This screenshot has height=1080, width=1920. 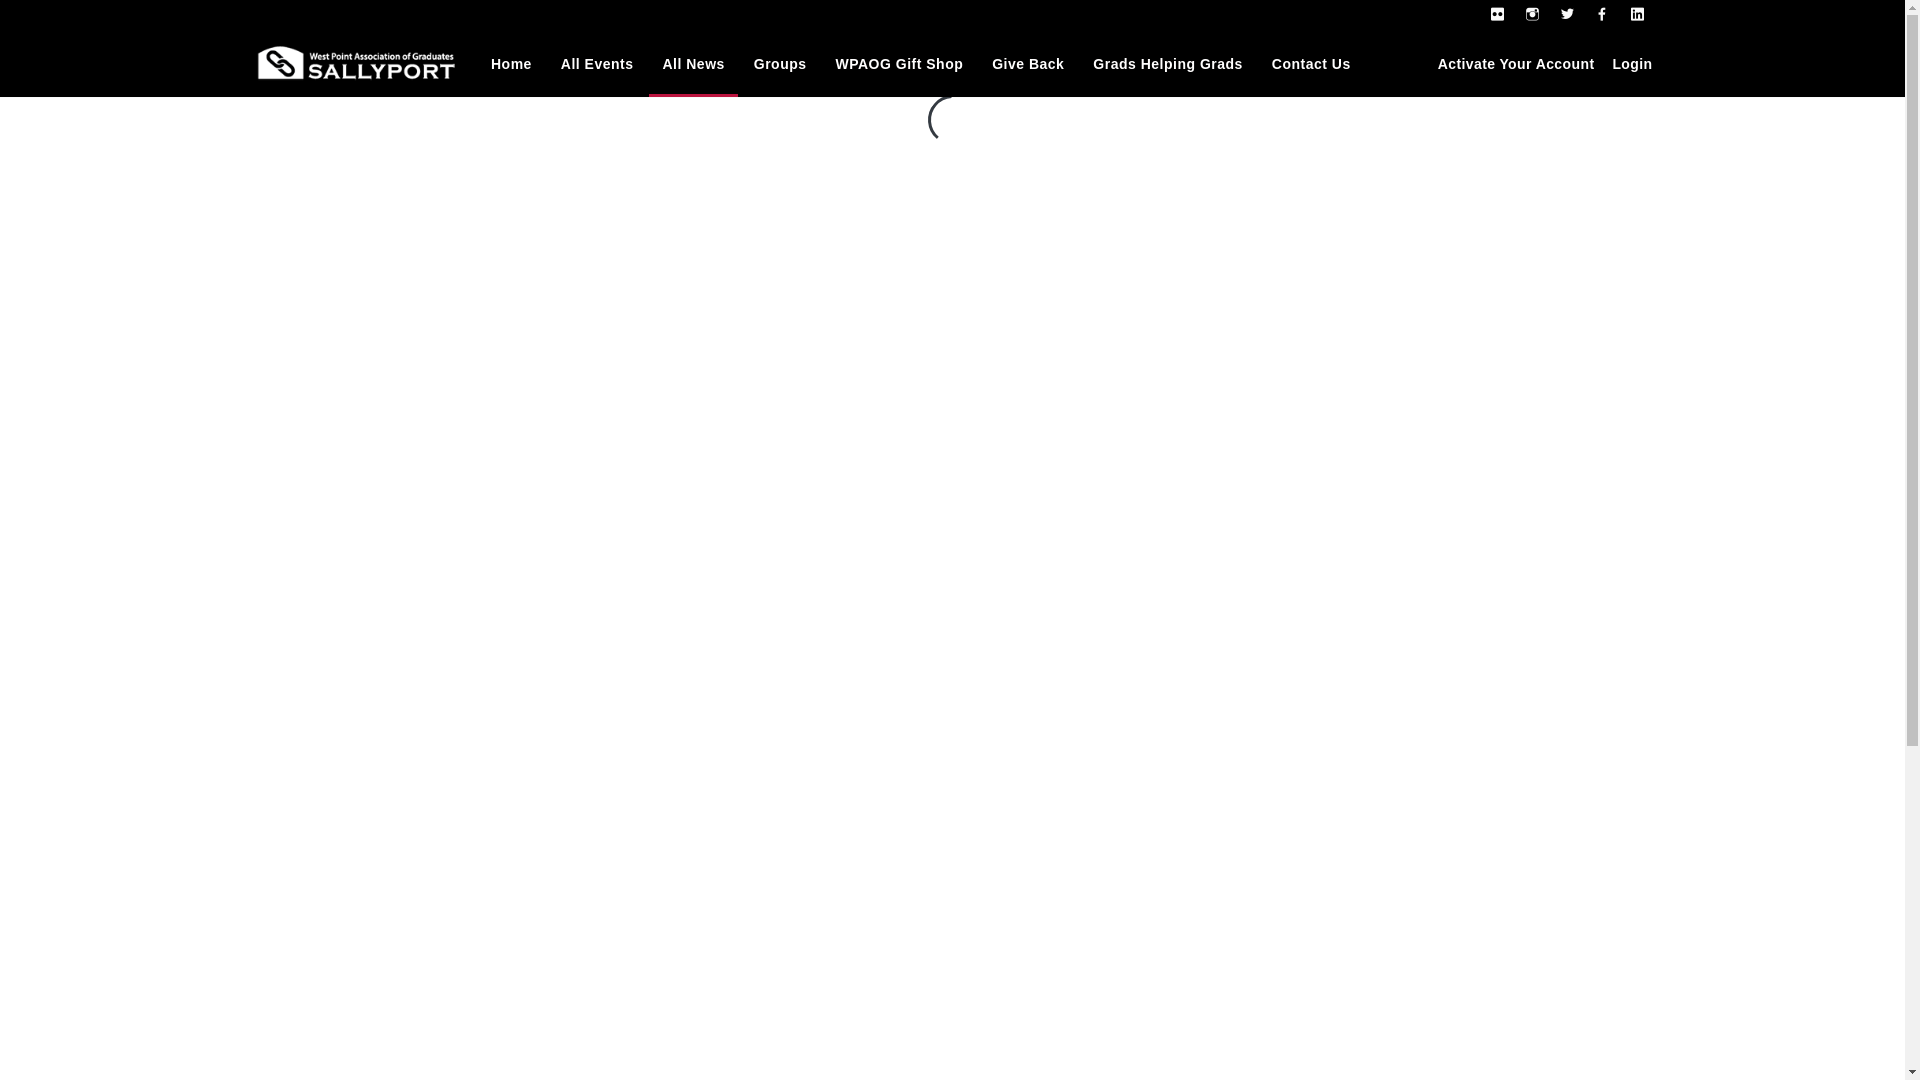 What do you see at coordinates (512, 64) in the screenshot?
I see `Home` at bounding box center [512, 64].